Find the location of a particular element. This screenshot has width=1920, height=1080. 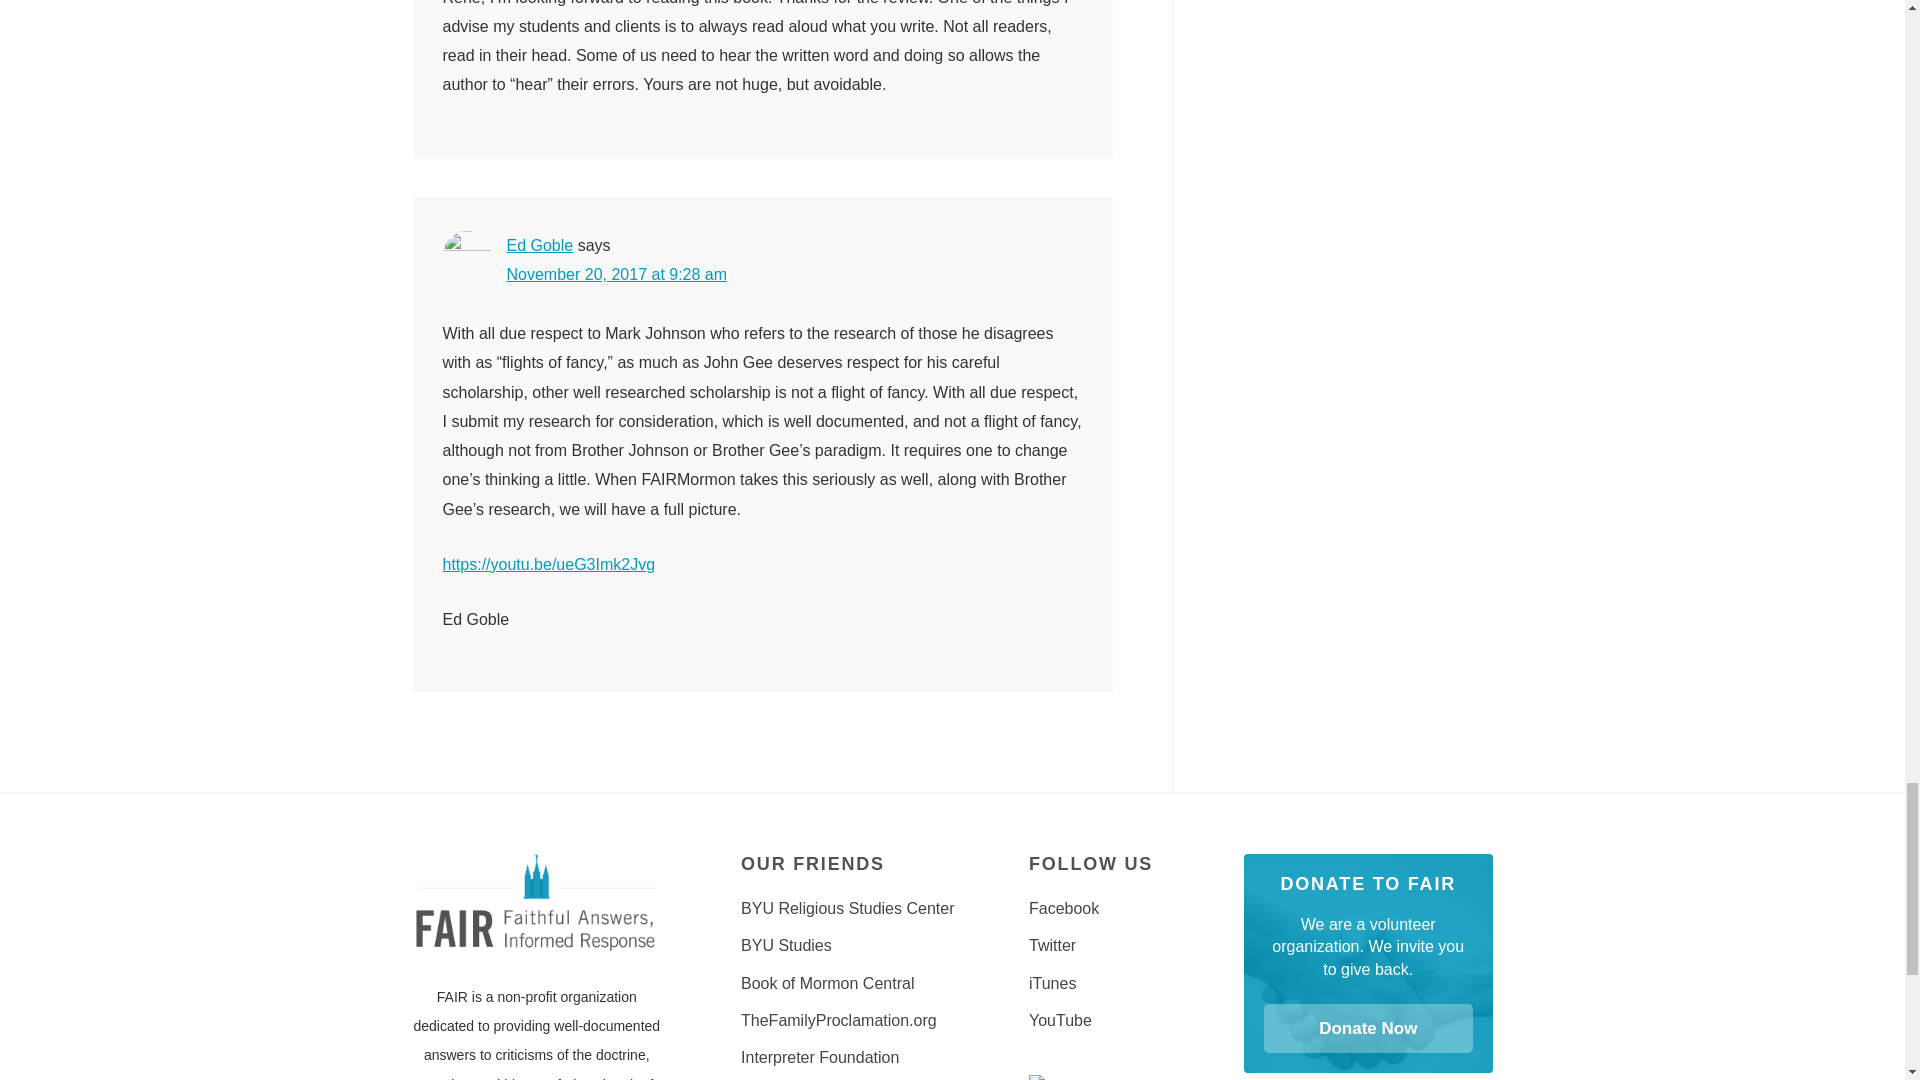

November 20, 2017 at 9:28 am is located at coordinates (616, 274).